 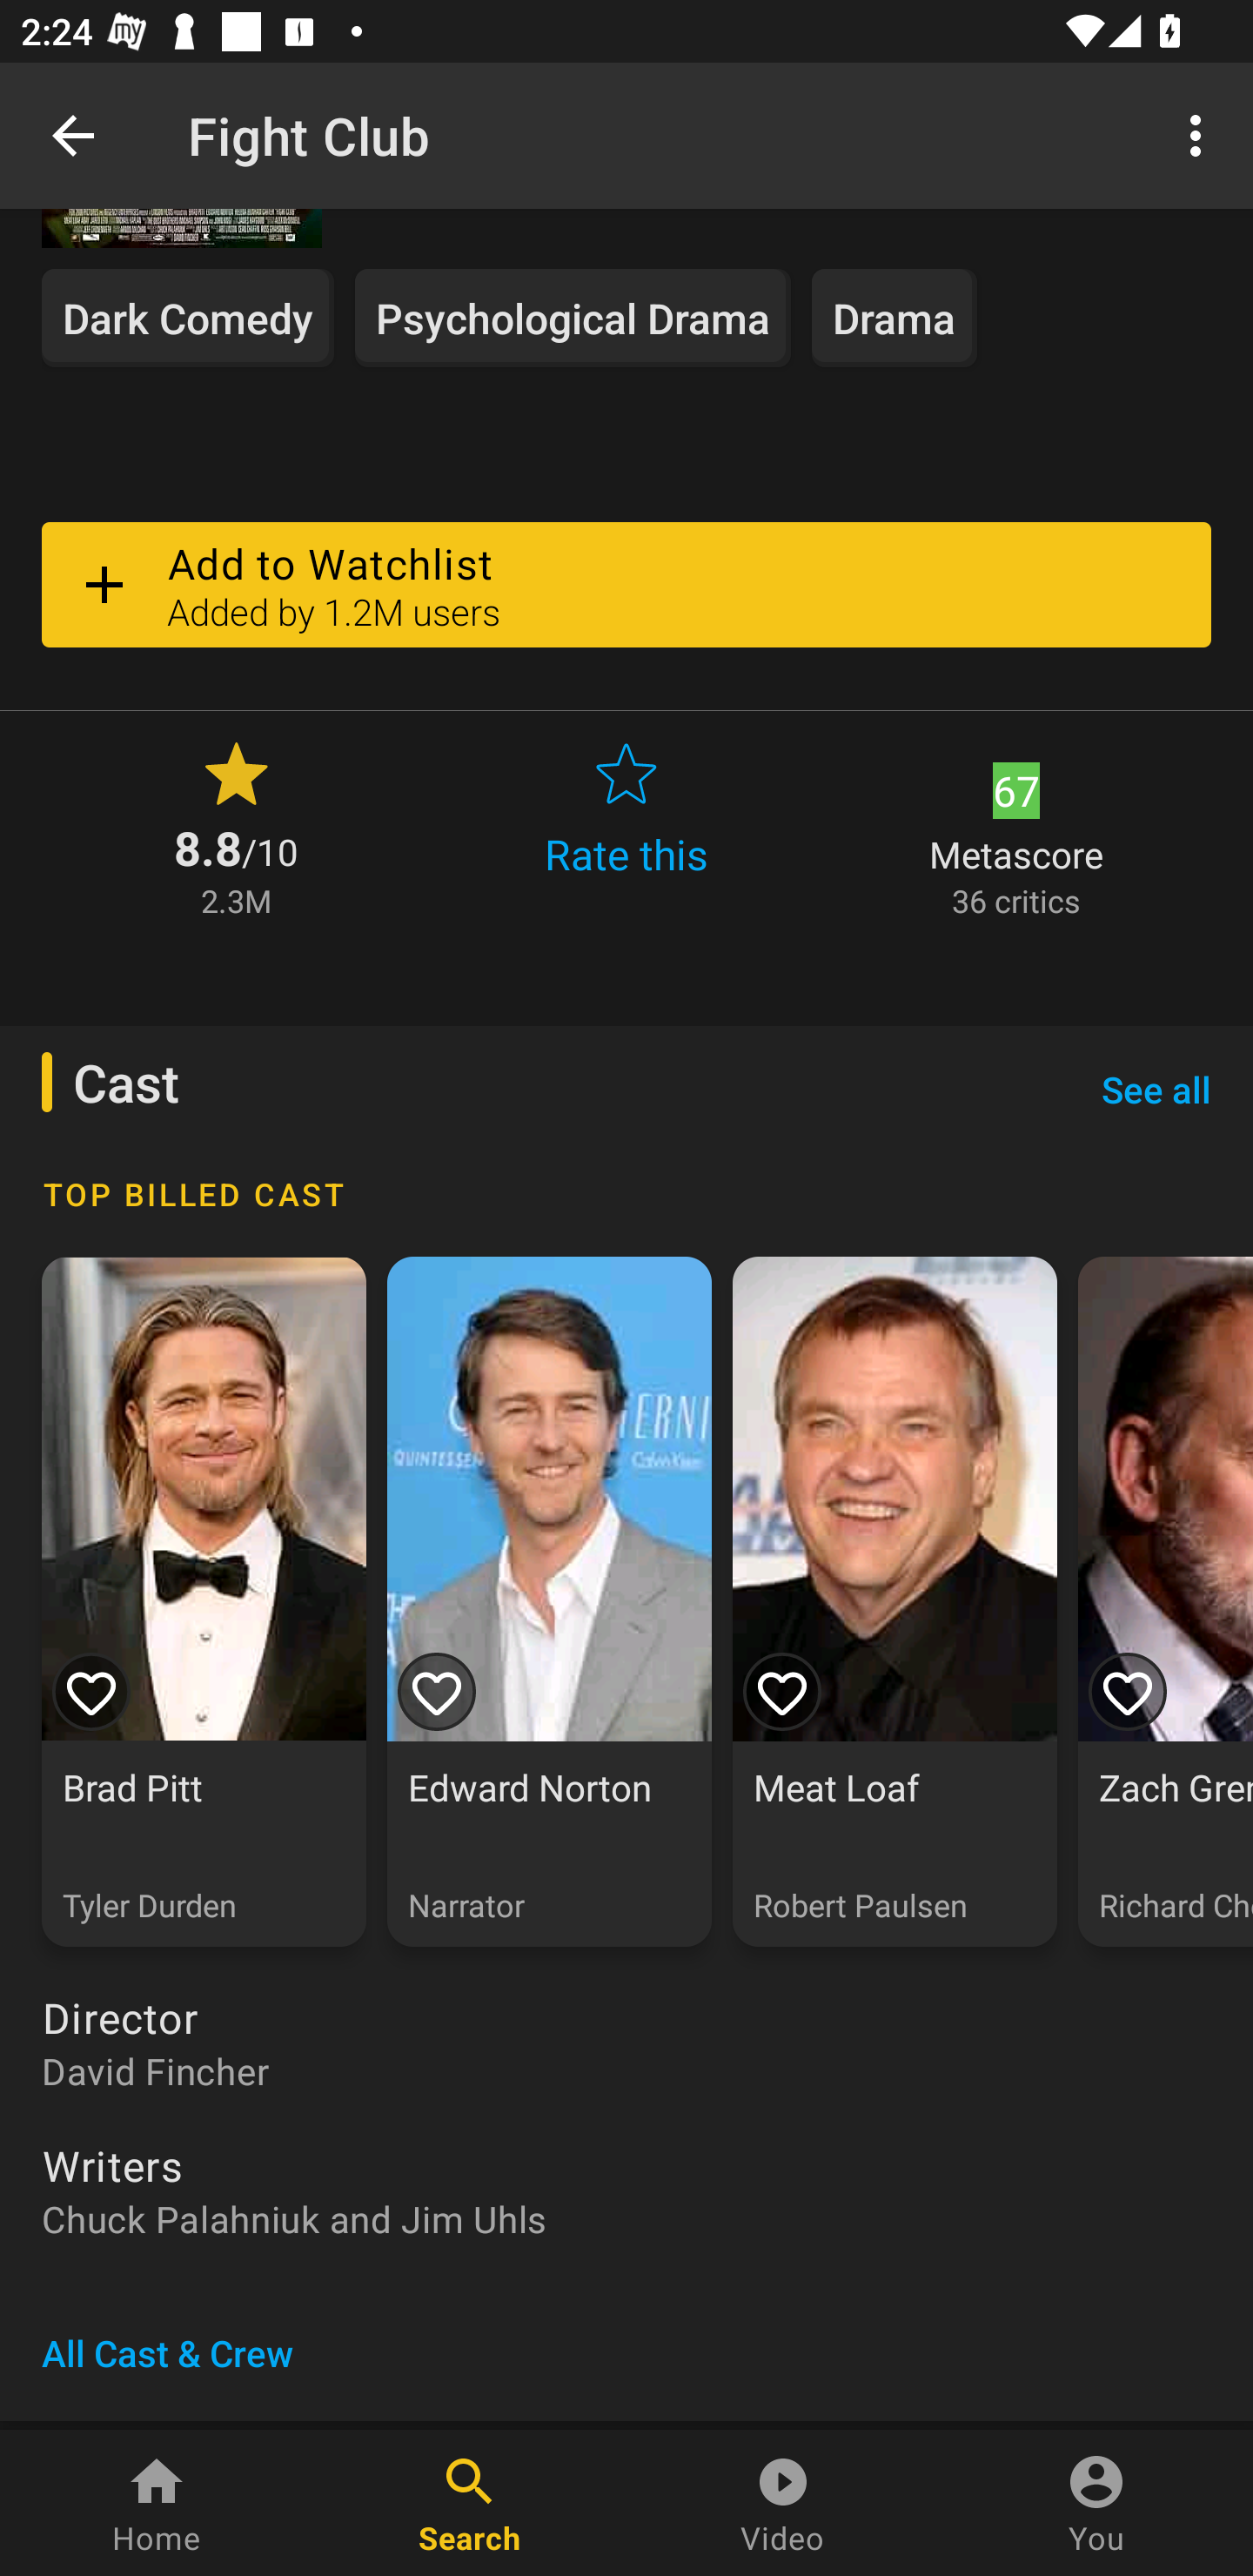 I want to click on More options, so click(x=1201, y=134).